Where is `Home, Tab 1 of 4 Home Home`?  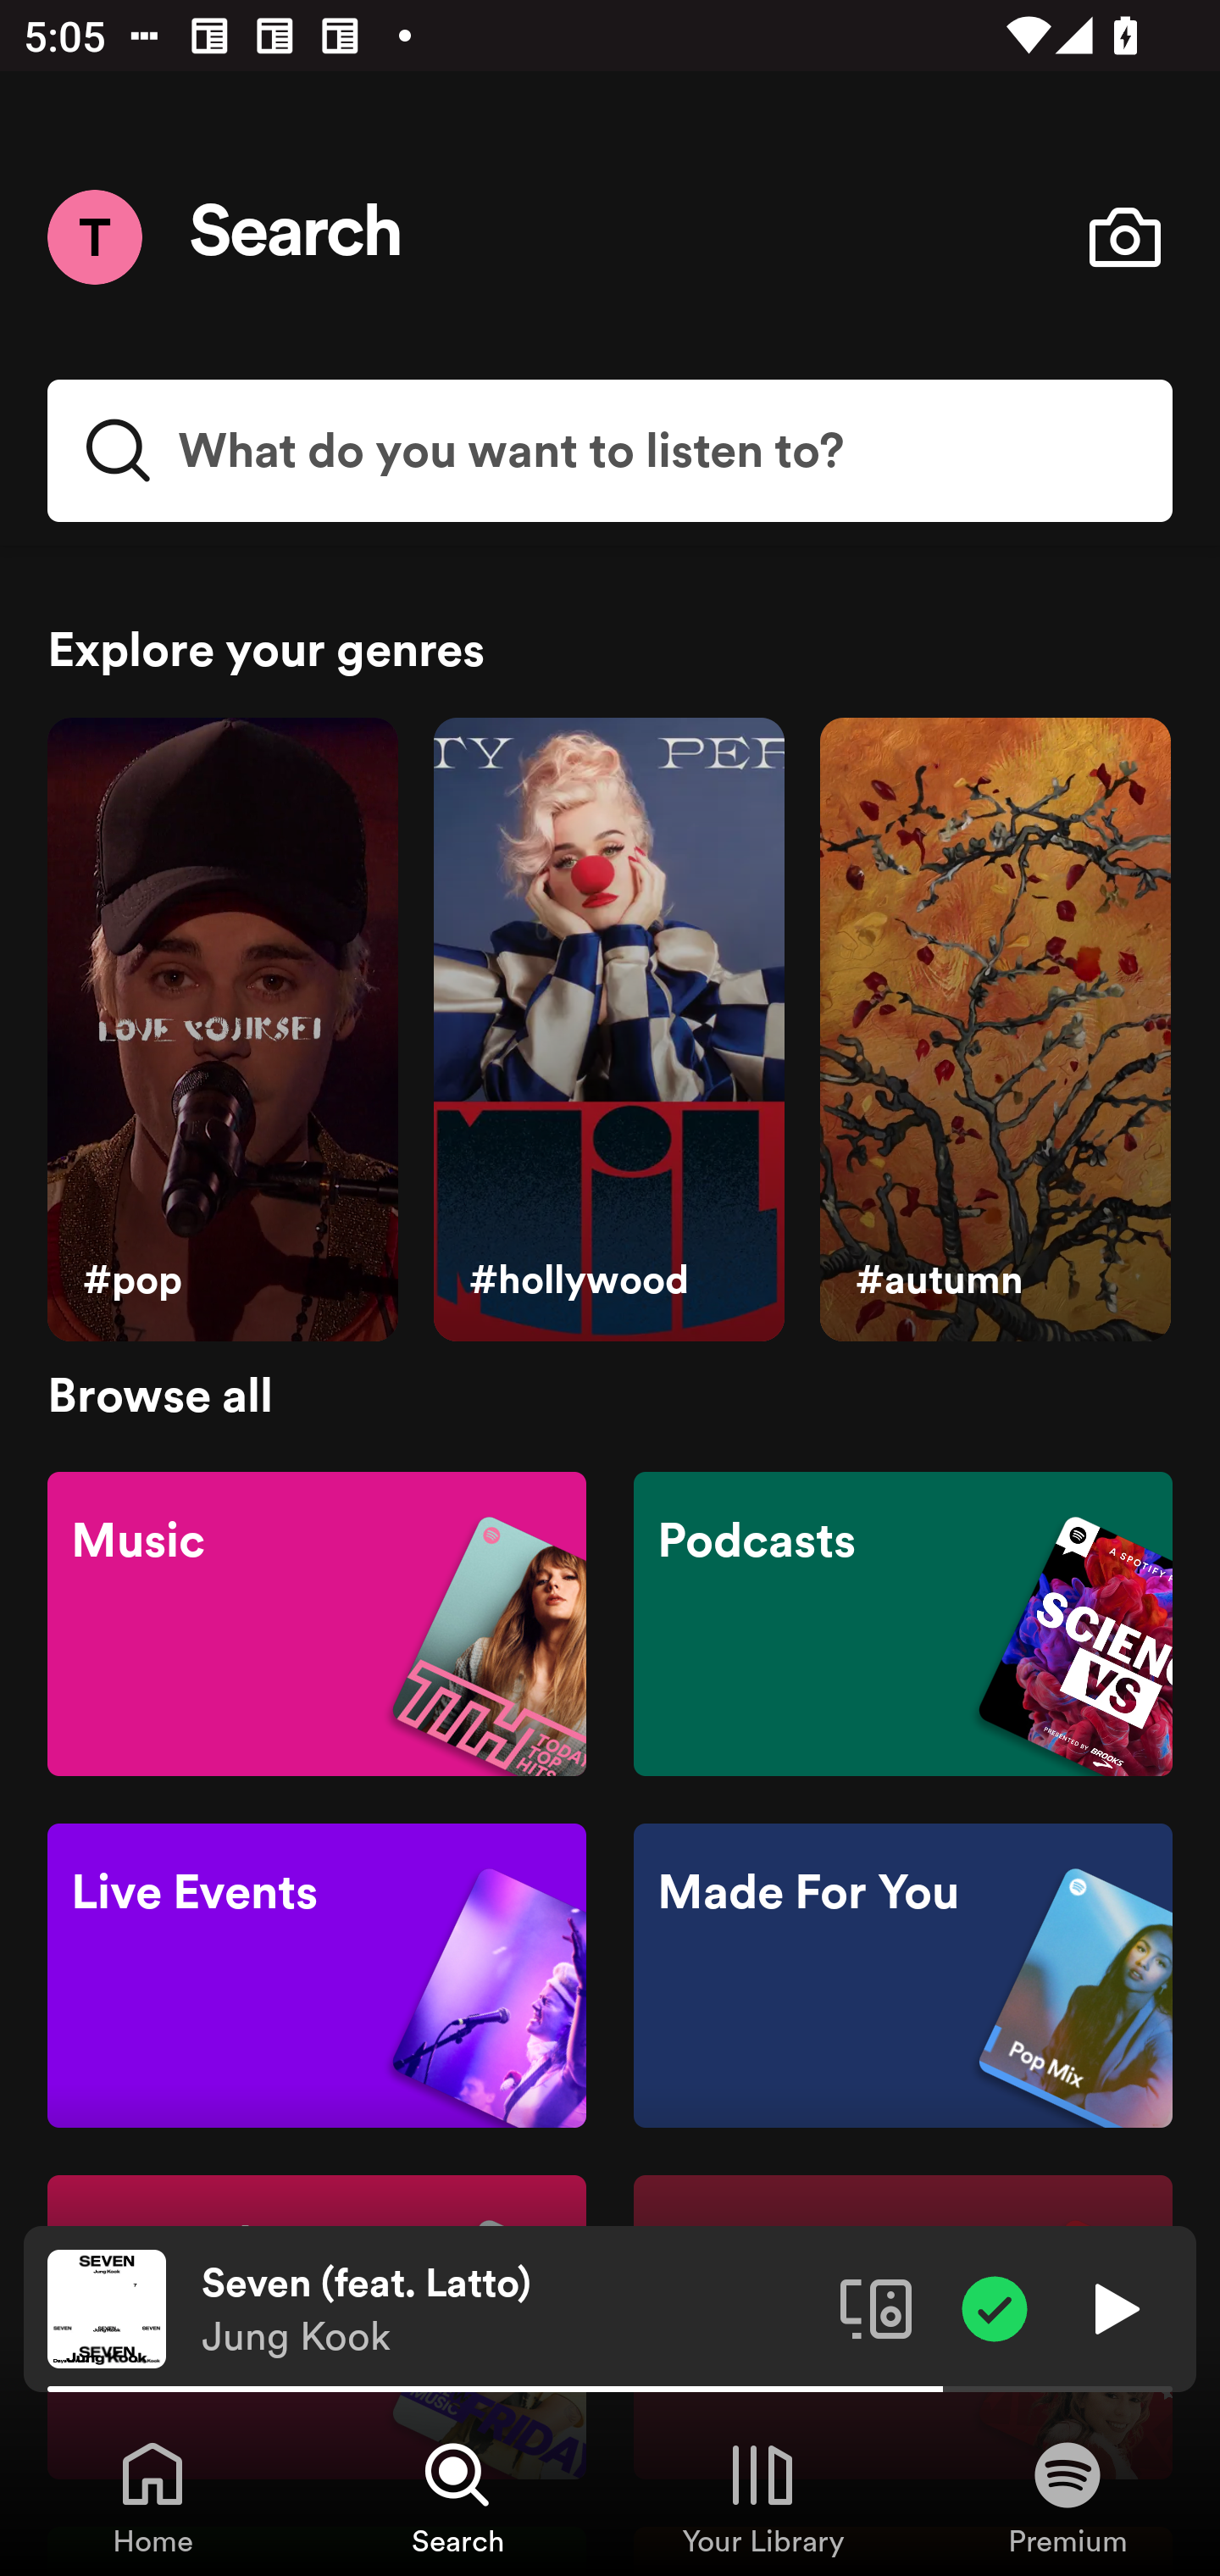 Home, Tab 1 of 4 Home Home is located at coordinates (152, 2496).